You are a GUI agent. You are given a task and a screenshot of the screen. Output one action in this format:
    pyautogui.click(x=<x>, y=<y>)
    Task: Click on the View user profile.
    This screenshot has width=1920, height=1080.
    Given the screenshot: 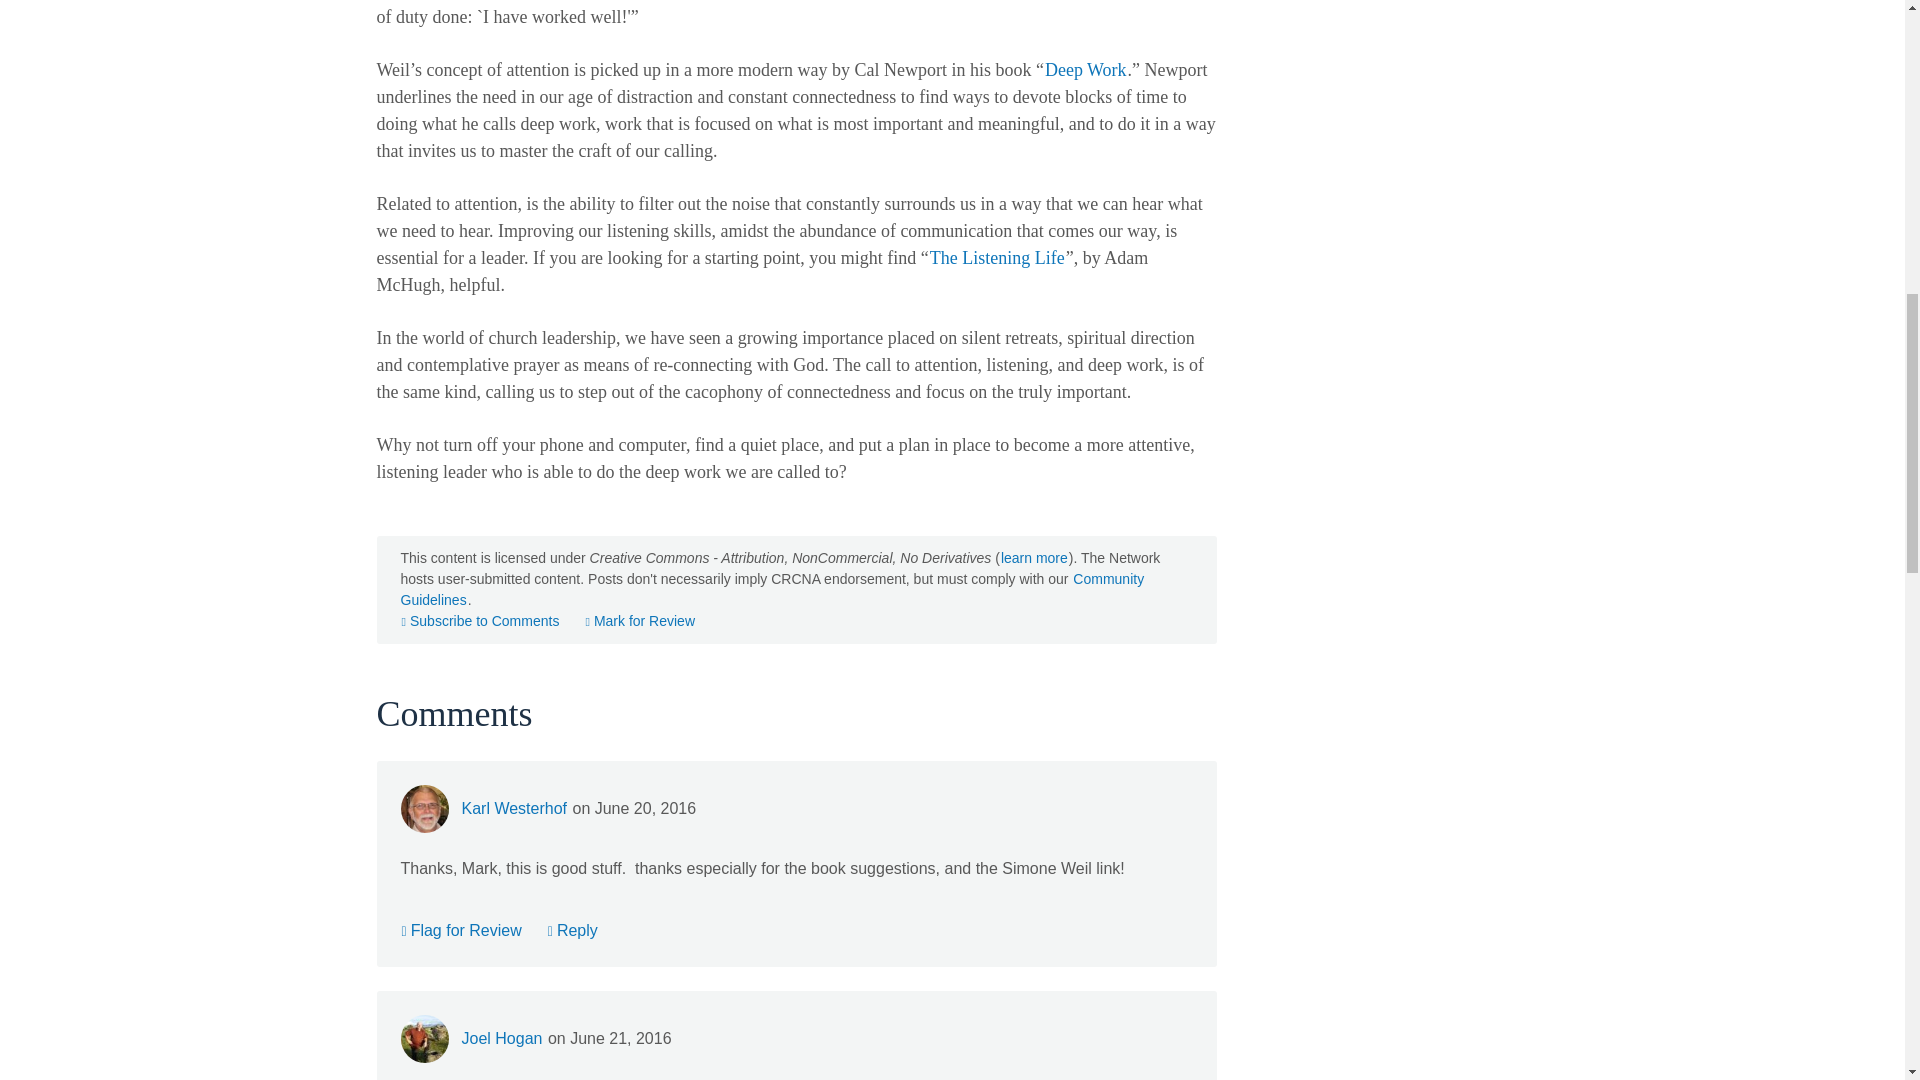 What is the action you would take?
    pyautogui.click(x=514, y=808)
    